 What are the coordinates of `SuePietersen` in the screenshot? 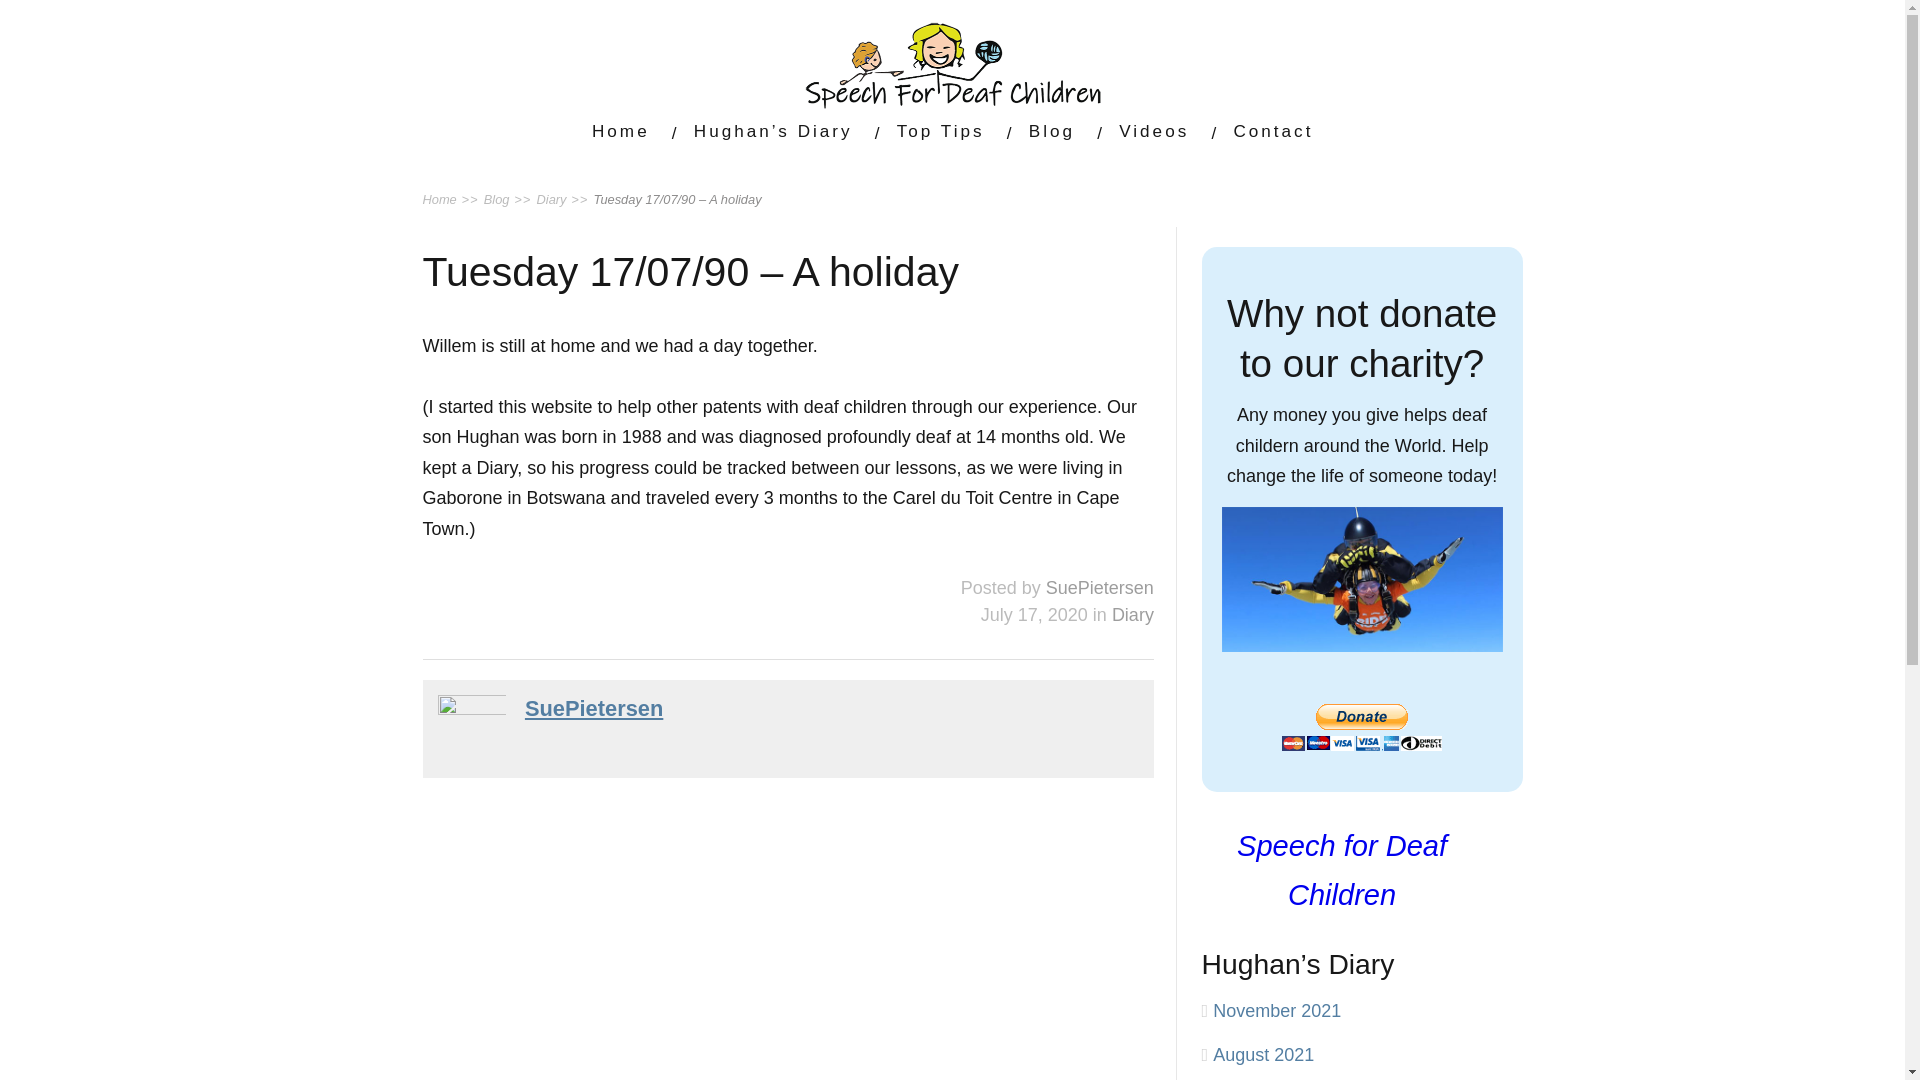 It's located at (593, 708).